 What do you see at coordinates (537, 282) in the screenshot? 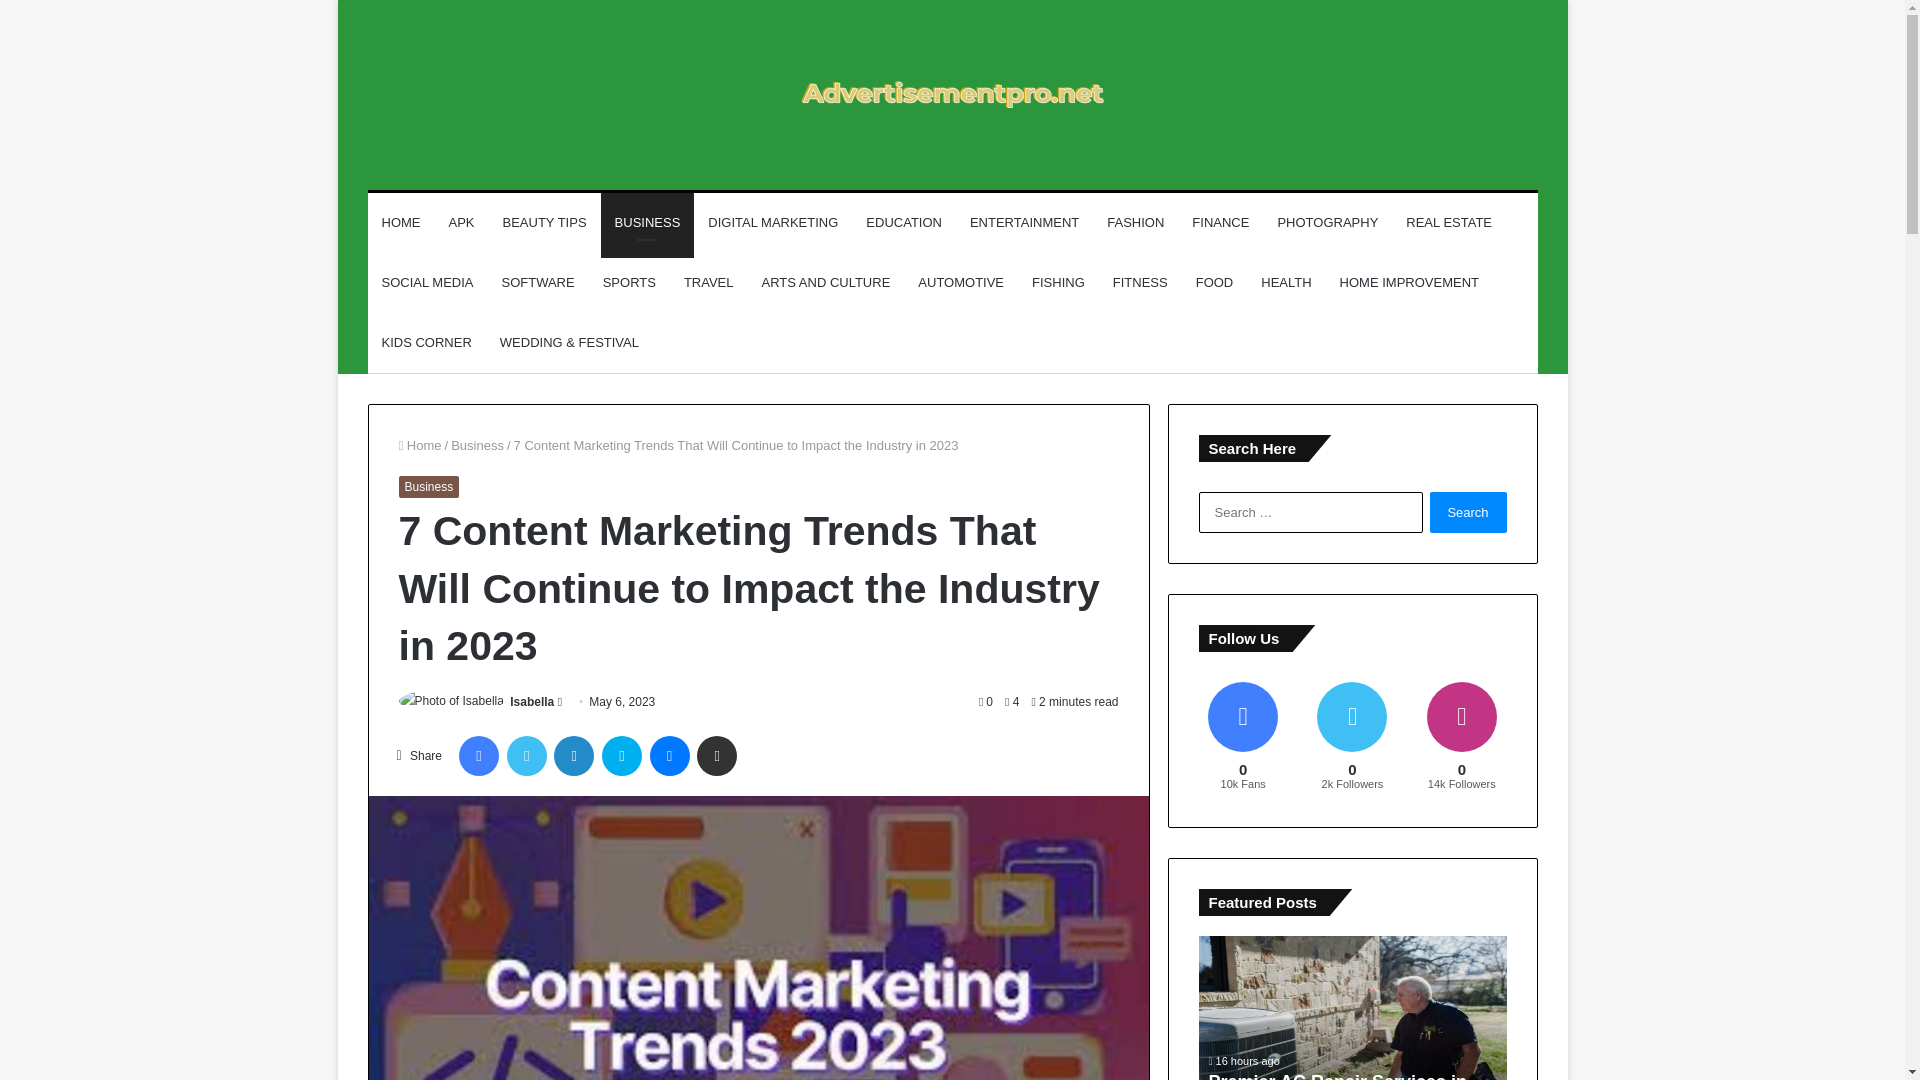
I see `SOFTWARE` at bounding box center [537, 282].